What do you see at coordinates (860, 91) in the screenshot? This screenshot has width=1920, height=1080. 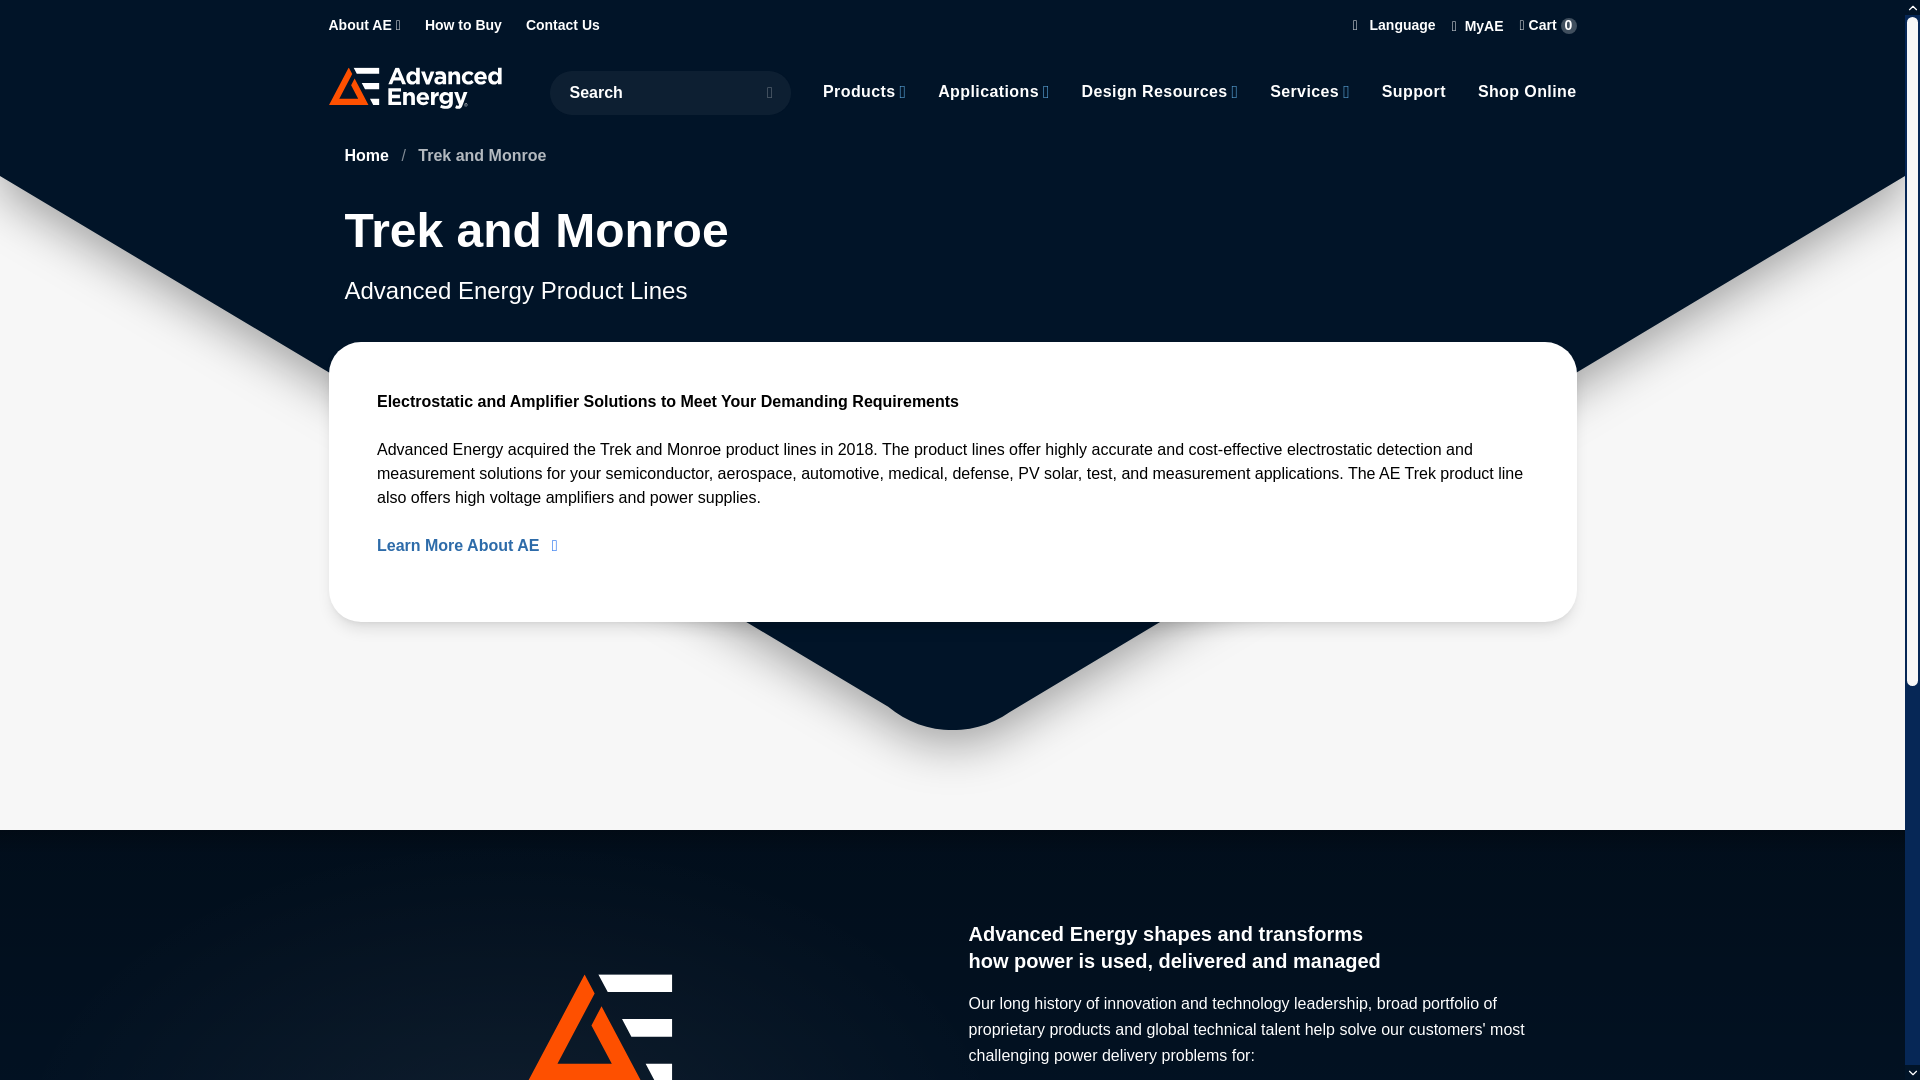 I see `Products` at bounding box center [860, 91].